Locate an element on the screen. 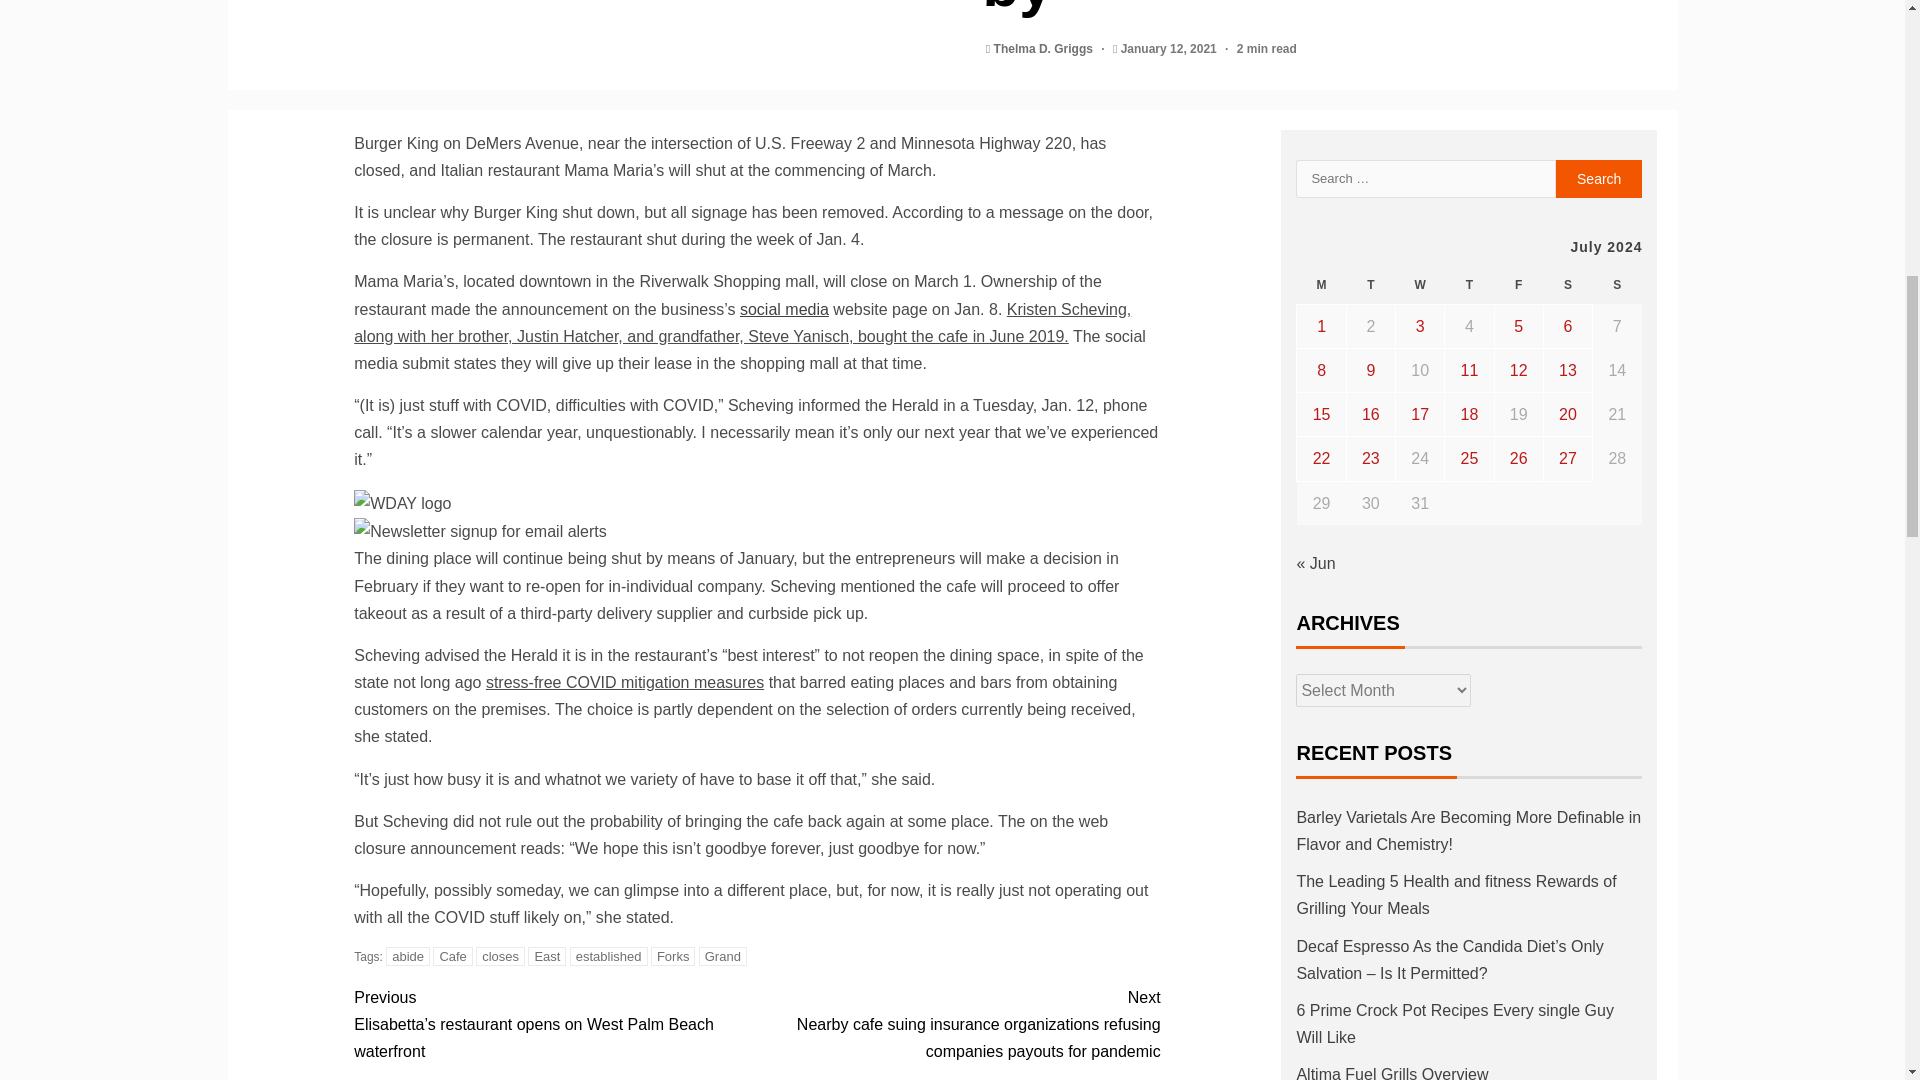  established is located at coordinates (609, 956).